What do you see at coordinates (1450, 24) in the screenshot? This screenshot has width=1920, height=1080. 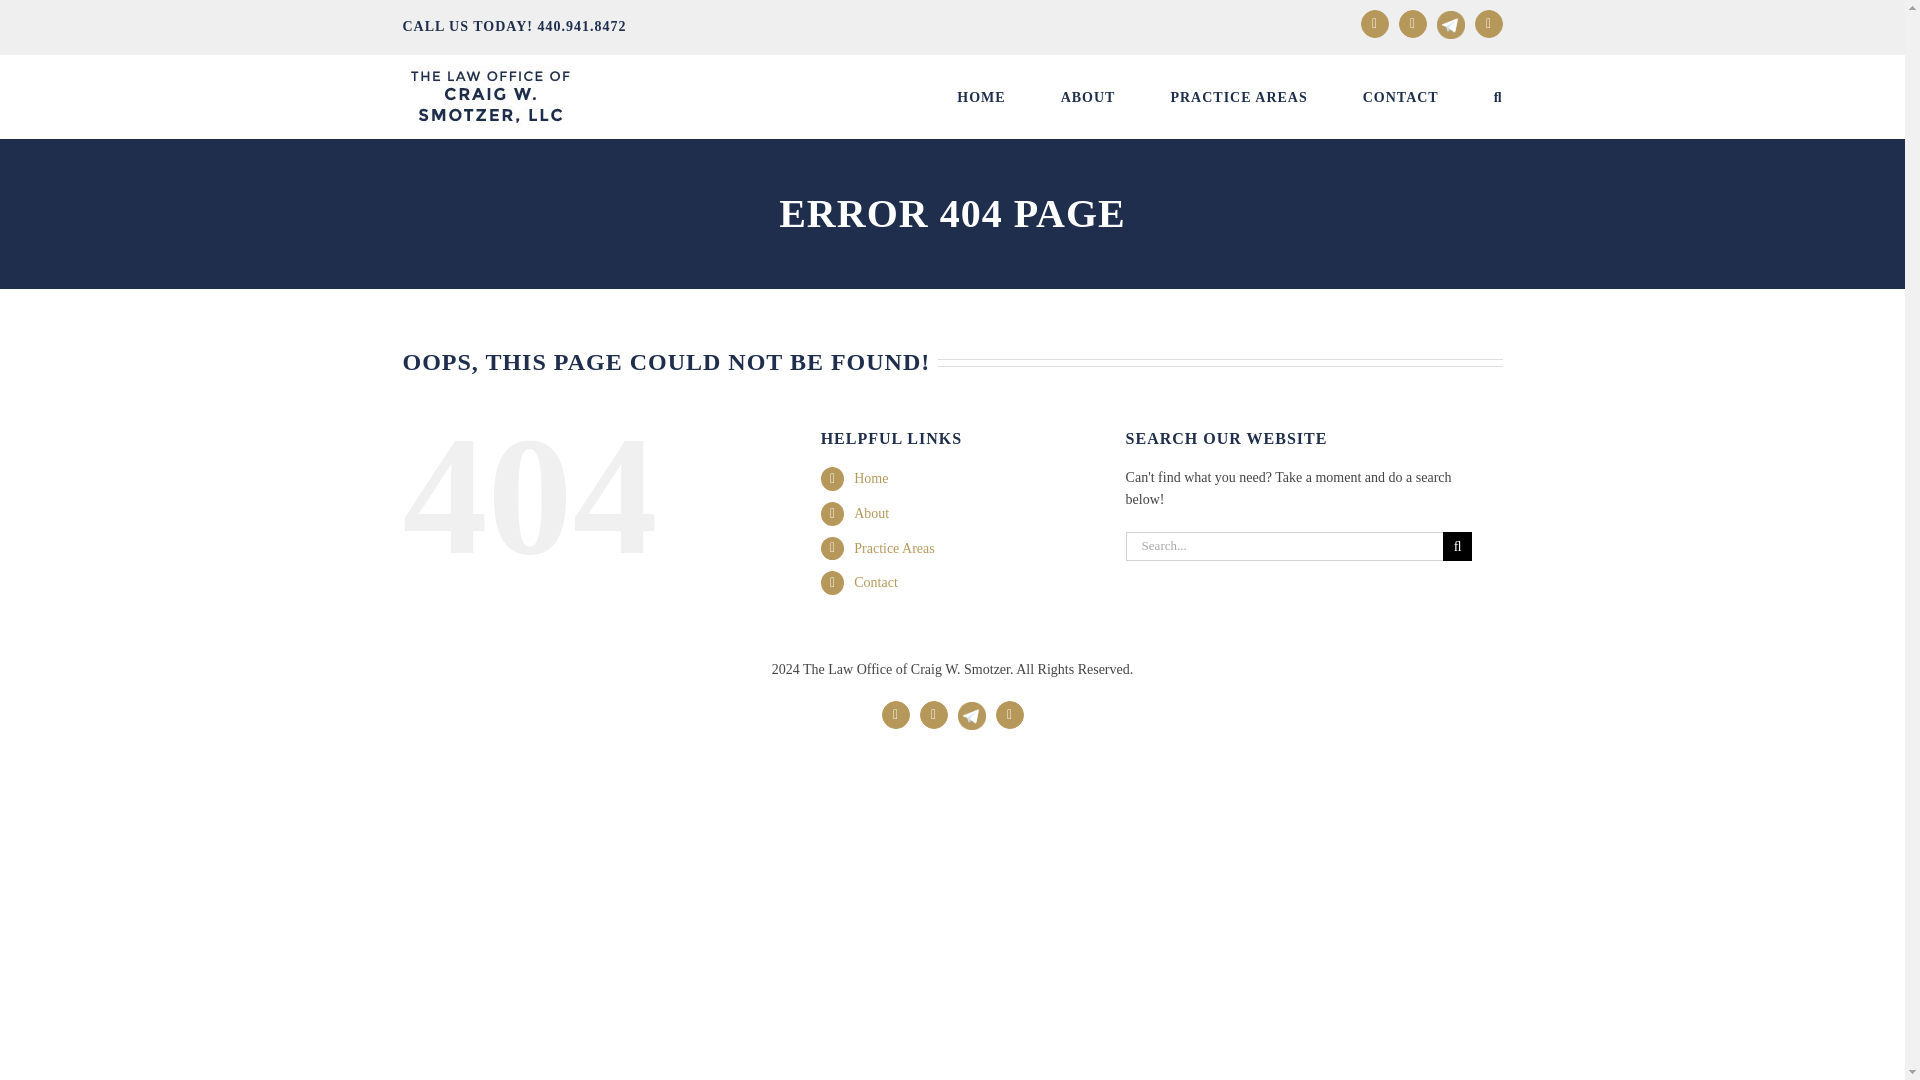 I see `Telegram` at bounding box center [1450, 24].